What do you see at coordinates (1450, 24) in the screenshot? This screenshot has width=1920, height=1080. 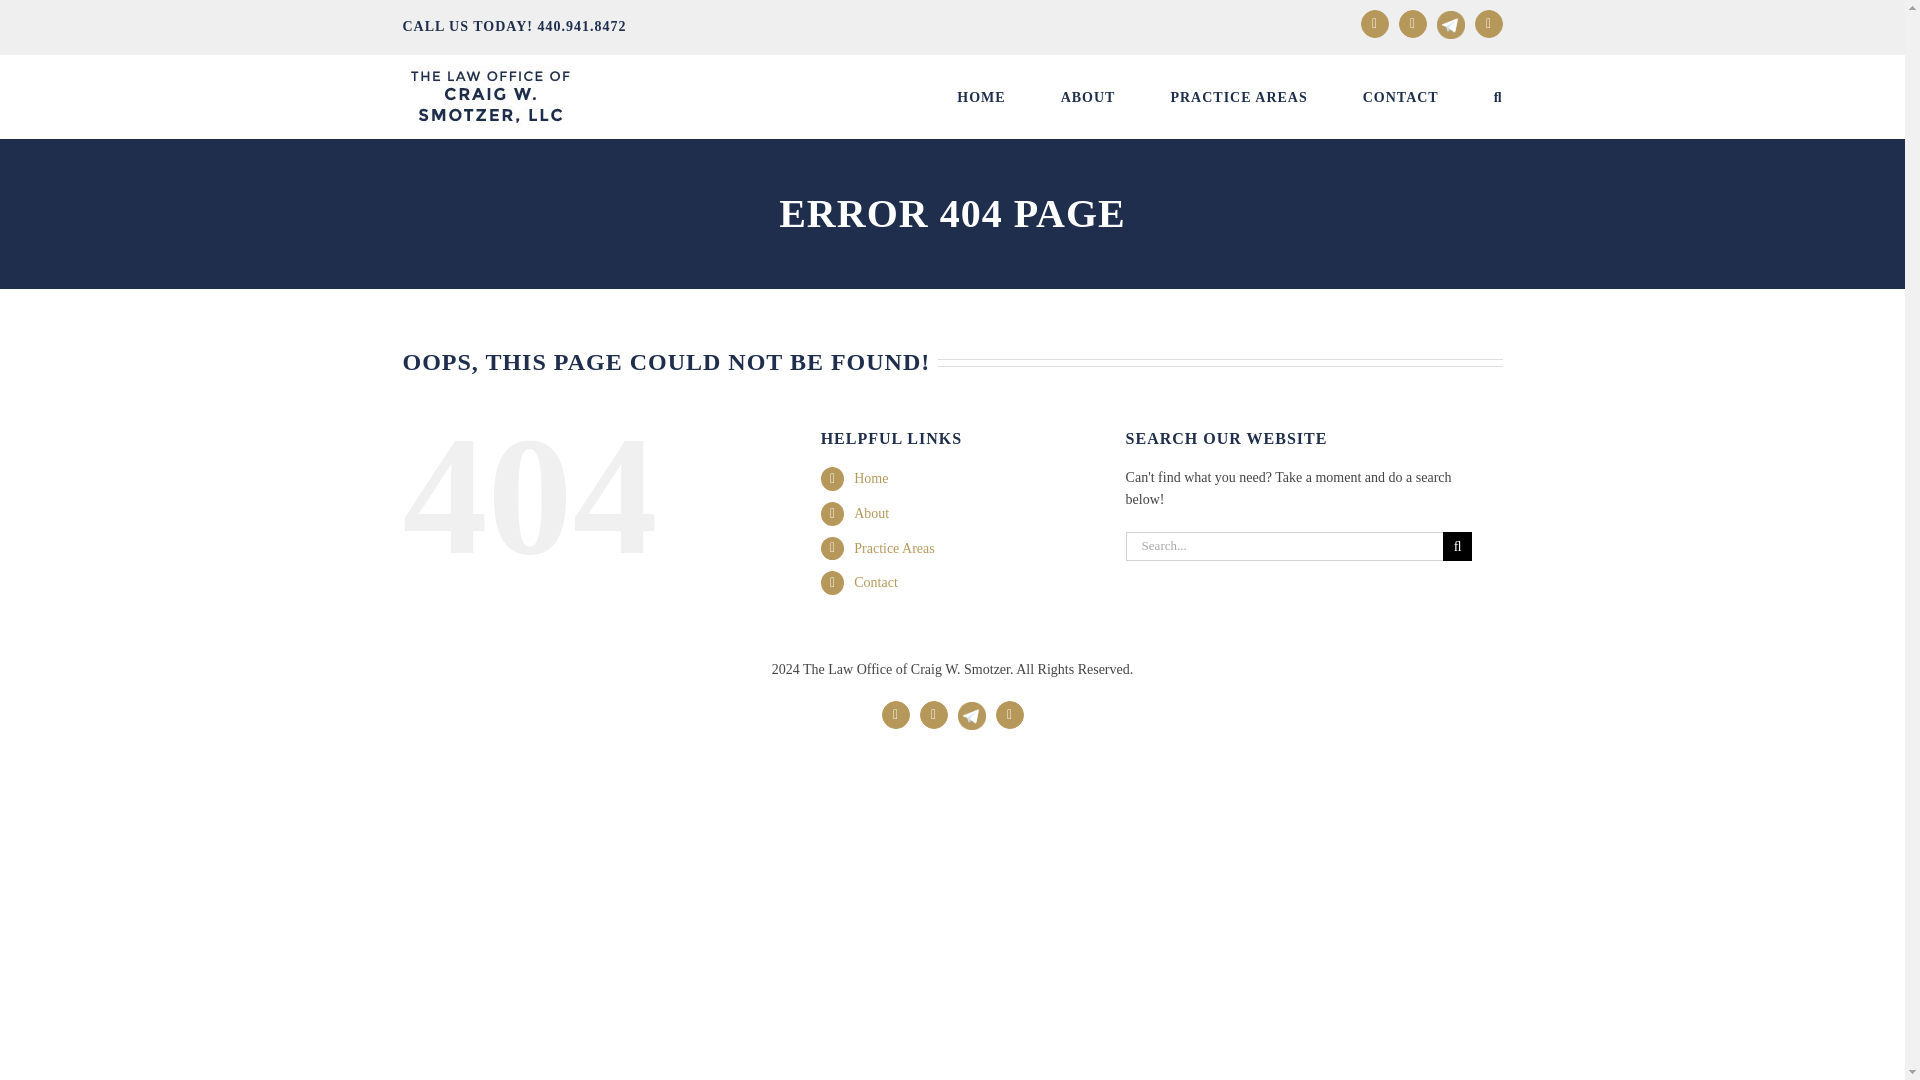 I see `Telegram` at bounding box center [1450, 24].